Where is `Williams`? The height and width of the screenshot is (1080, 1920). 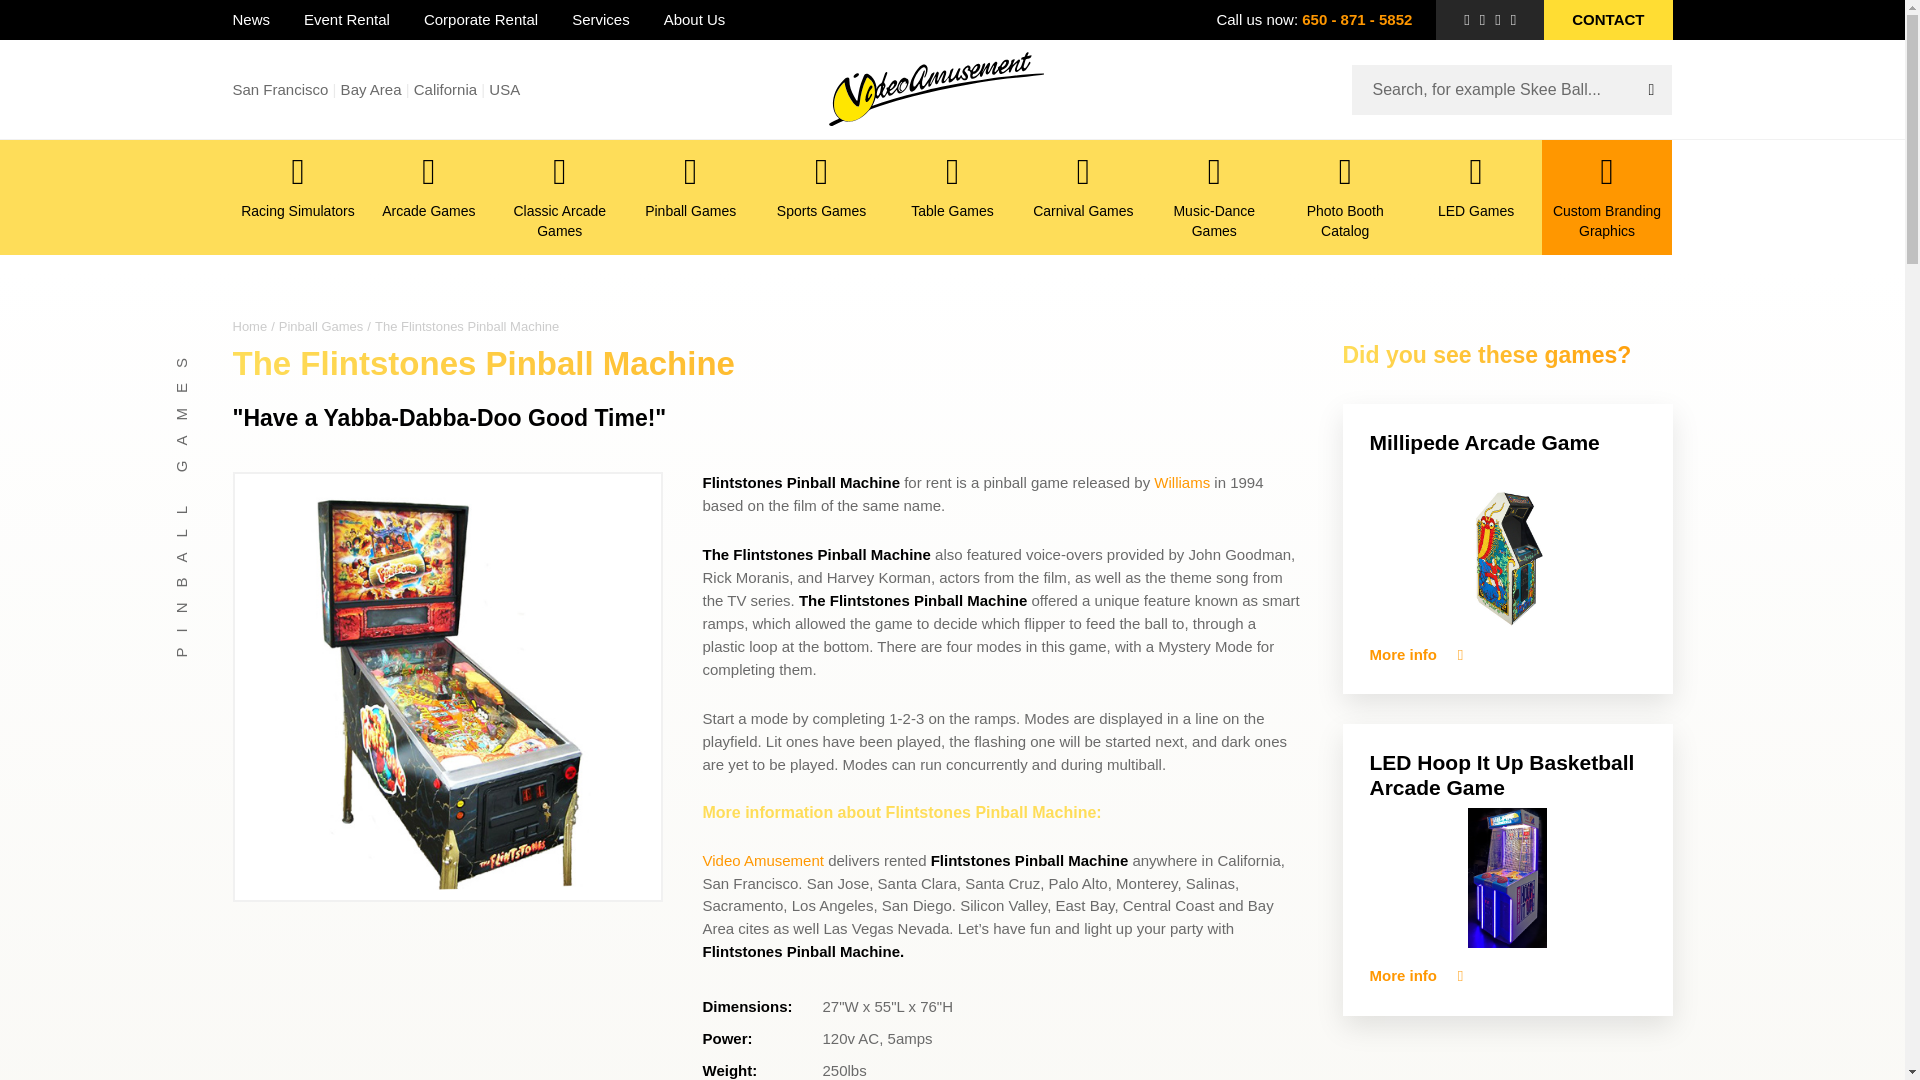 Williams is located at coordinates (1181, 482).